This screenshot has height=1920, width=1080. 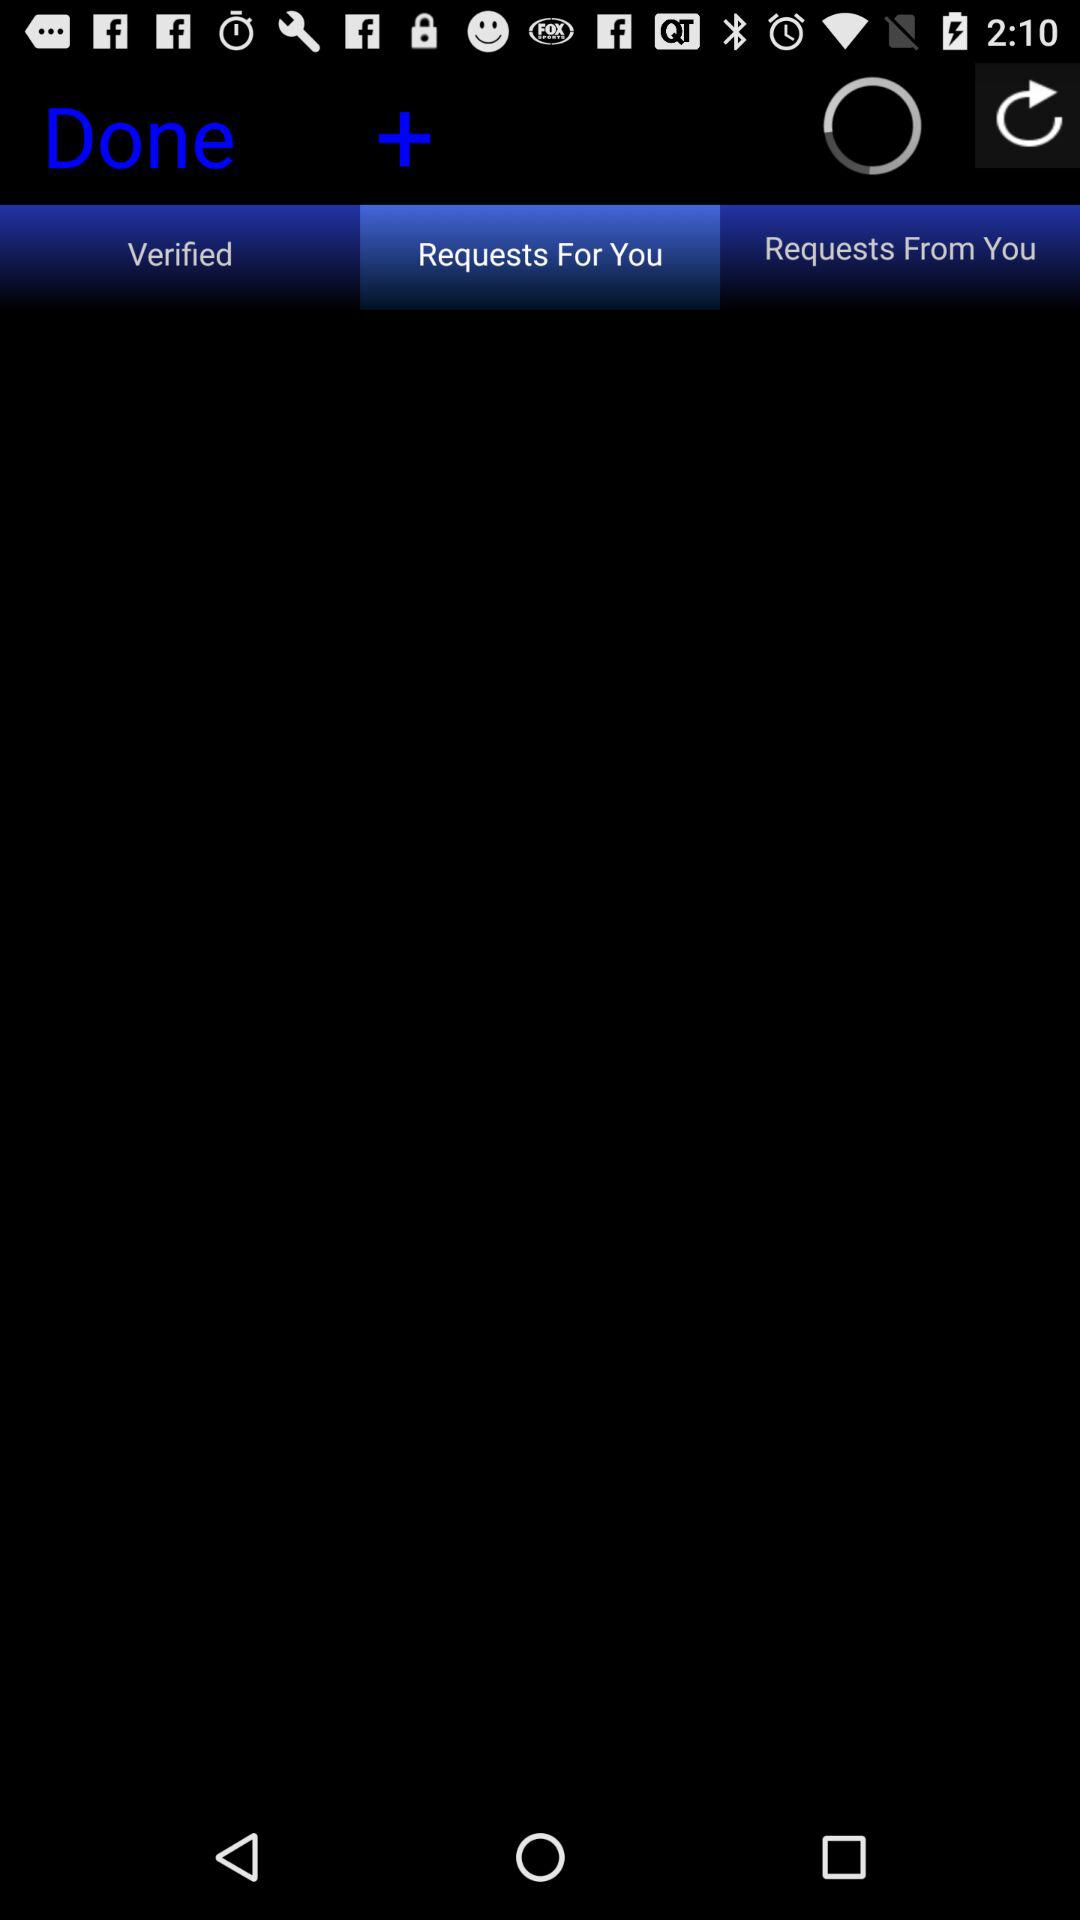 What do you see at coordinates (404, 132) in the screenshot?
I see `tap the icon next to the requests from you icon` at bounding box center [404, 132].